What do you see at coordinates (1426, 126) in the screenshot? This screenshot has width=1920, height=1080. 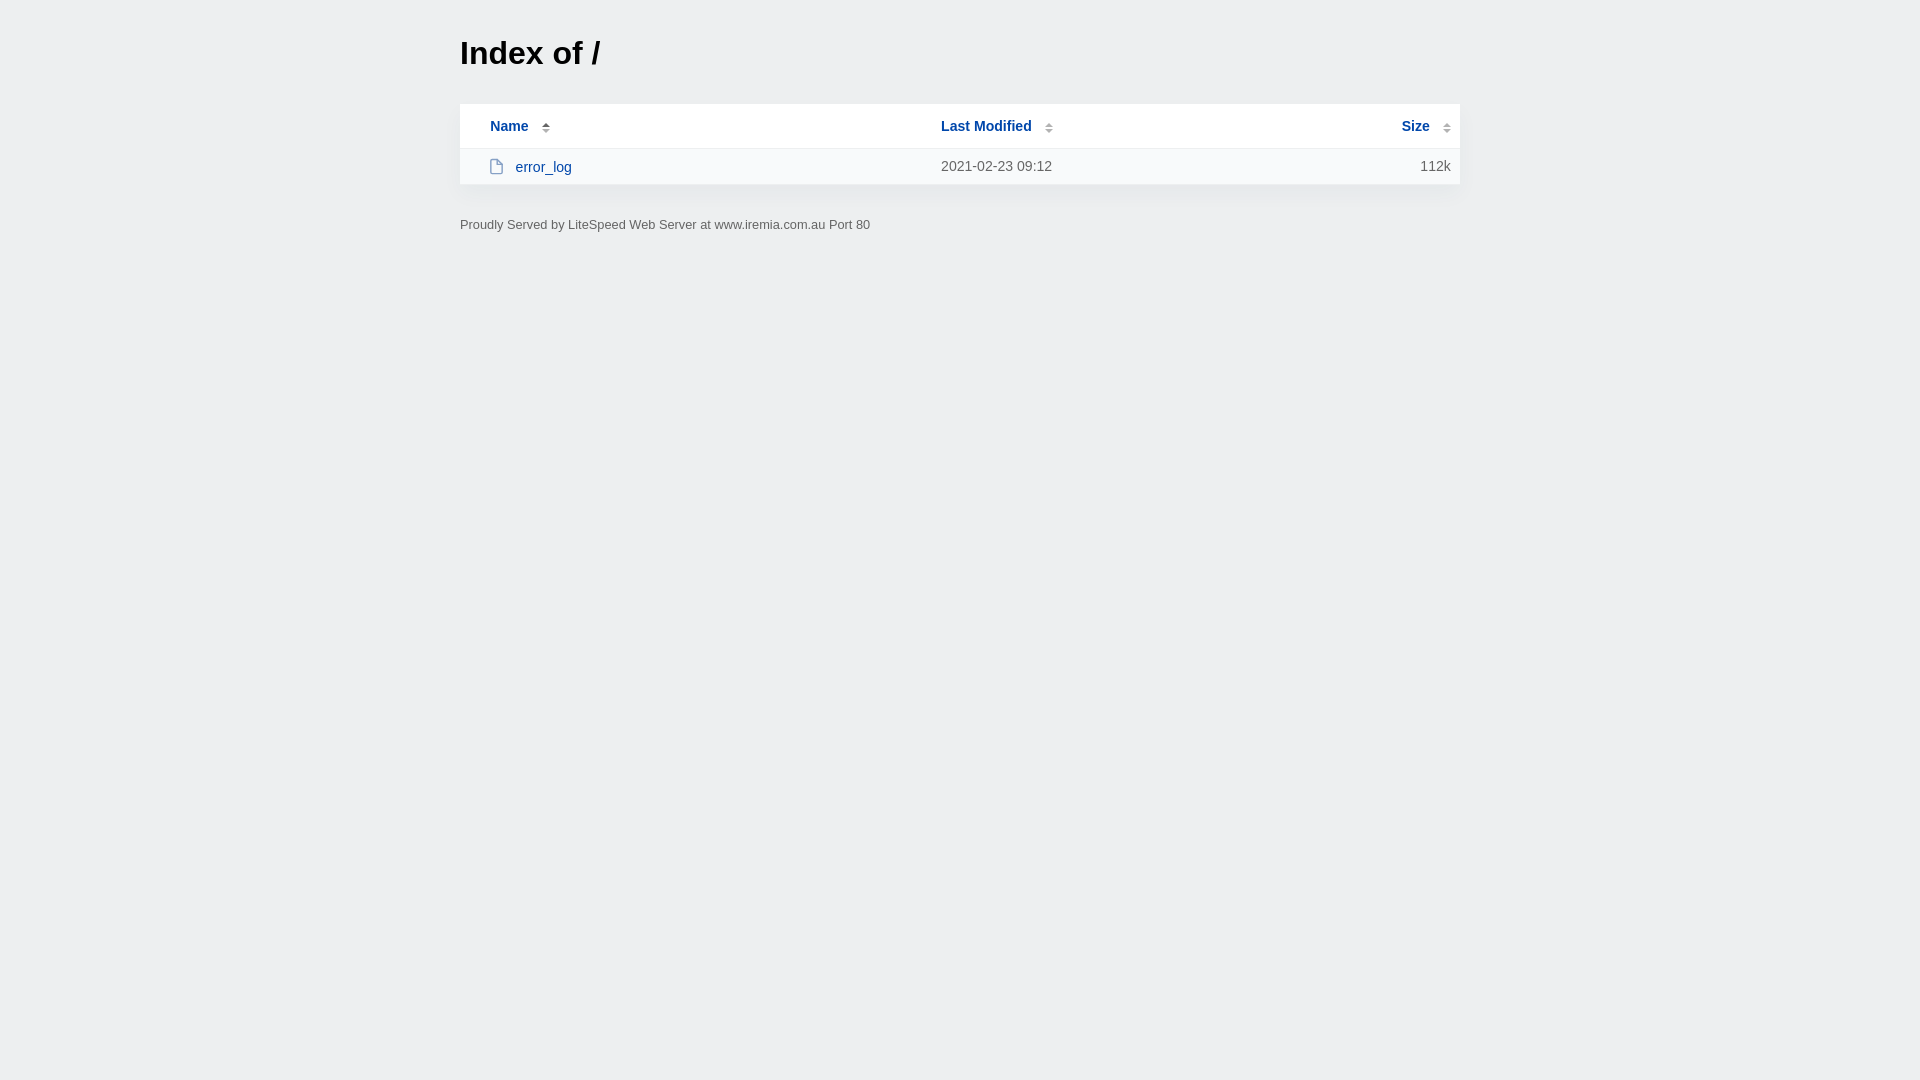 I see `Size` at bounding box center [1426, 126].